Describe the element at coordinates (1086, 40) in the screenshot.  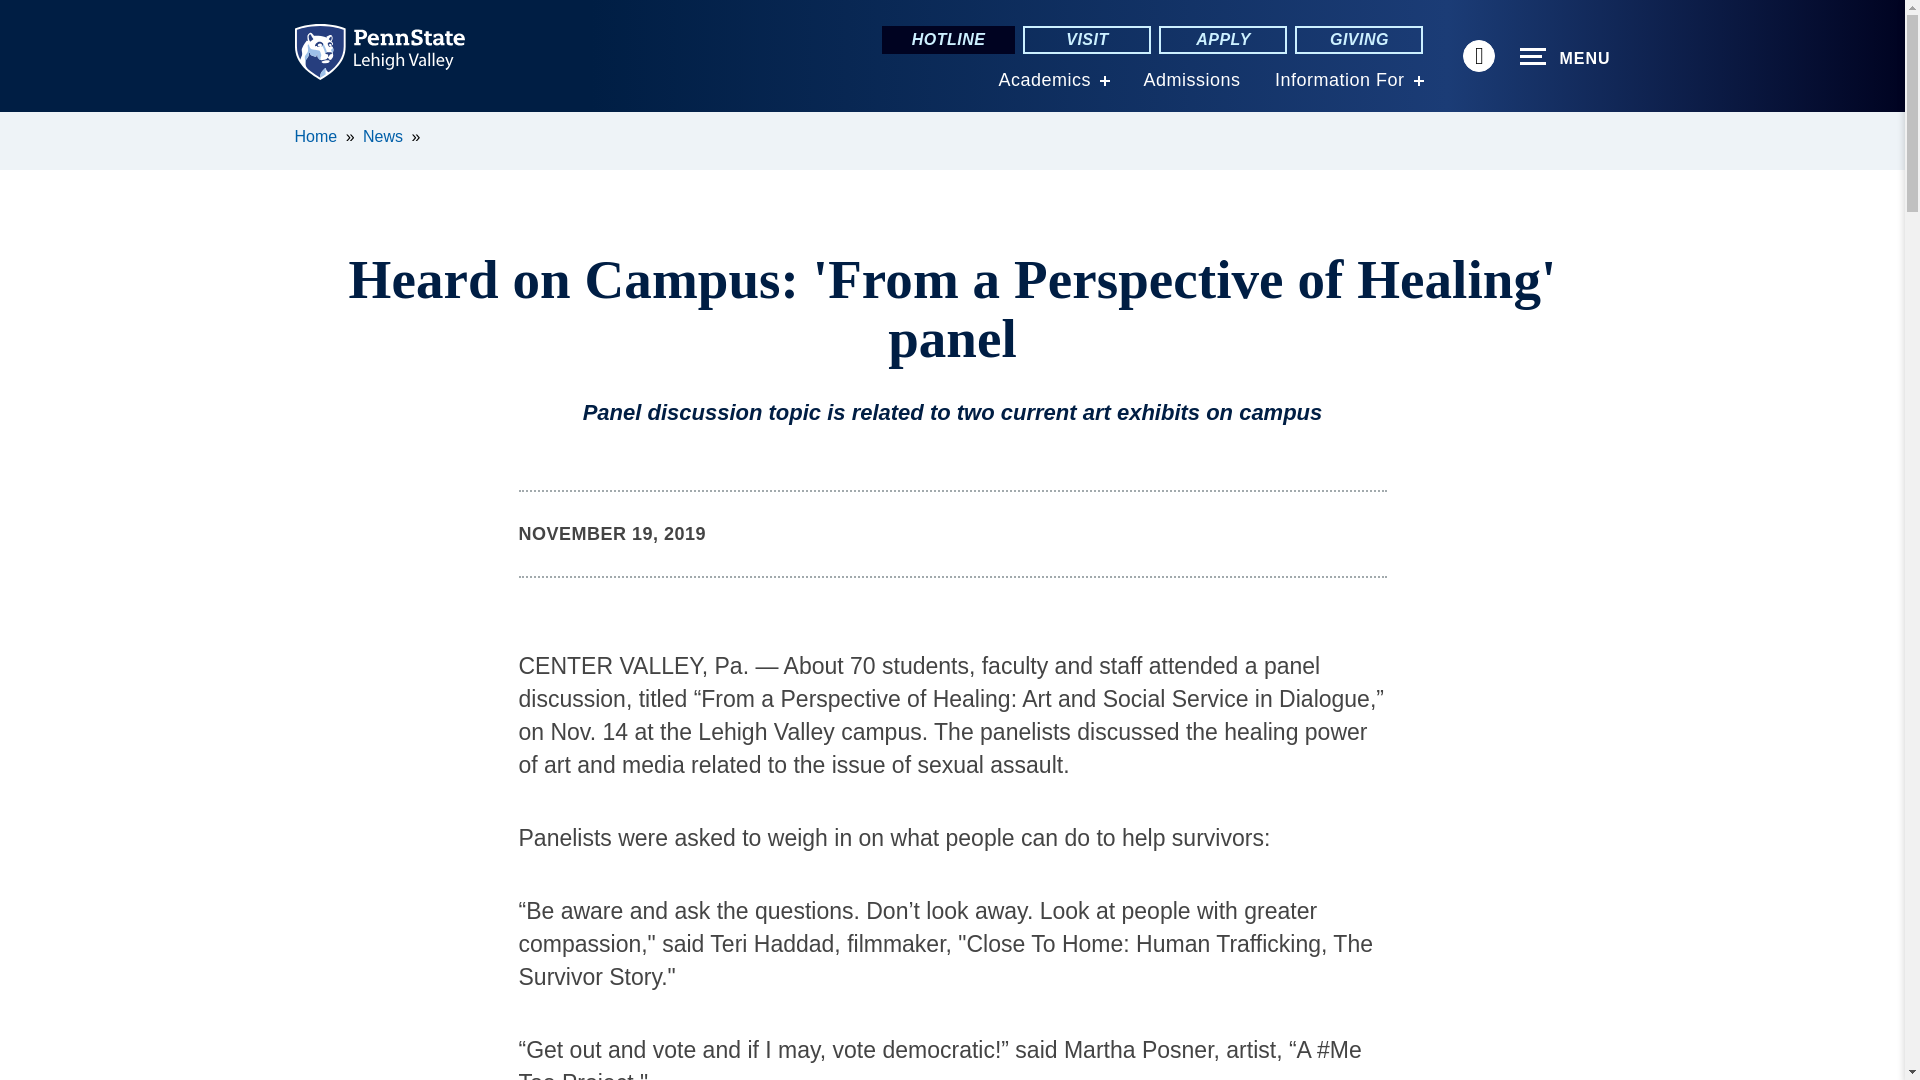
I see `VISIT` at that location.